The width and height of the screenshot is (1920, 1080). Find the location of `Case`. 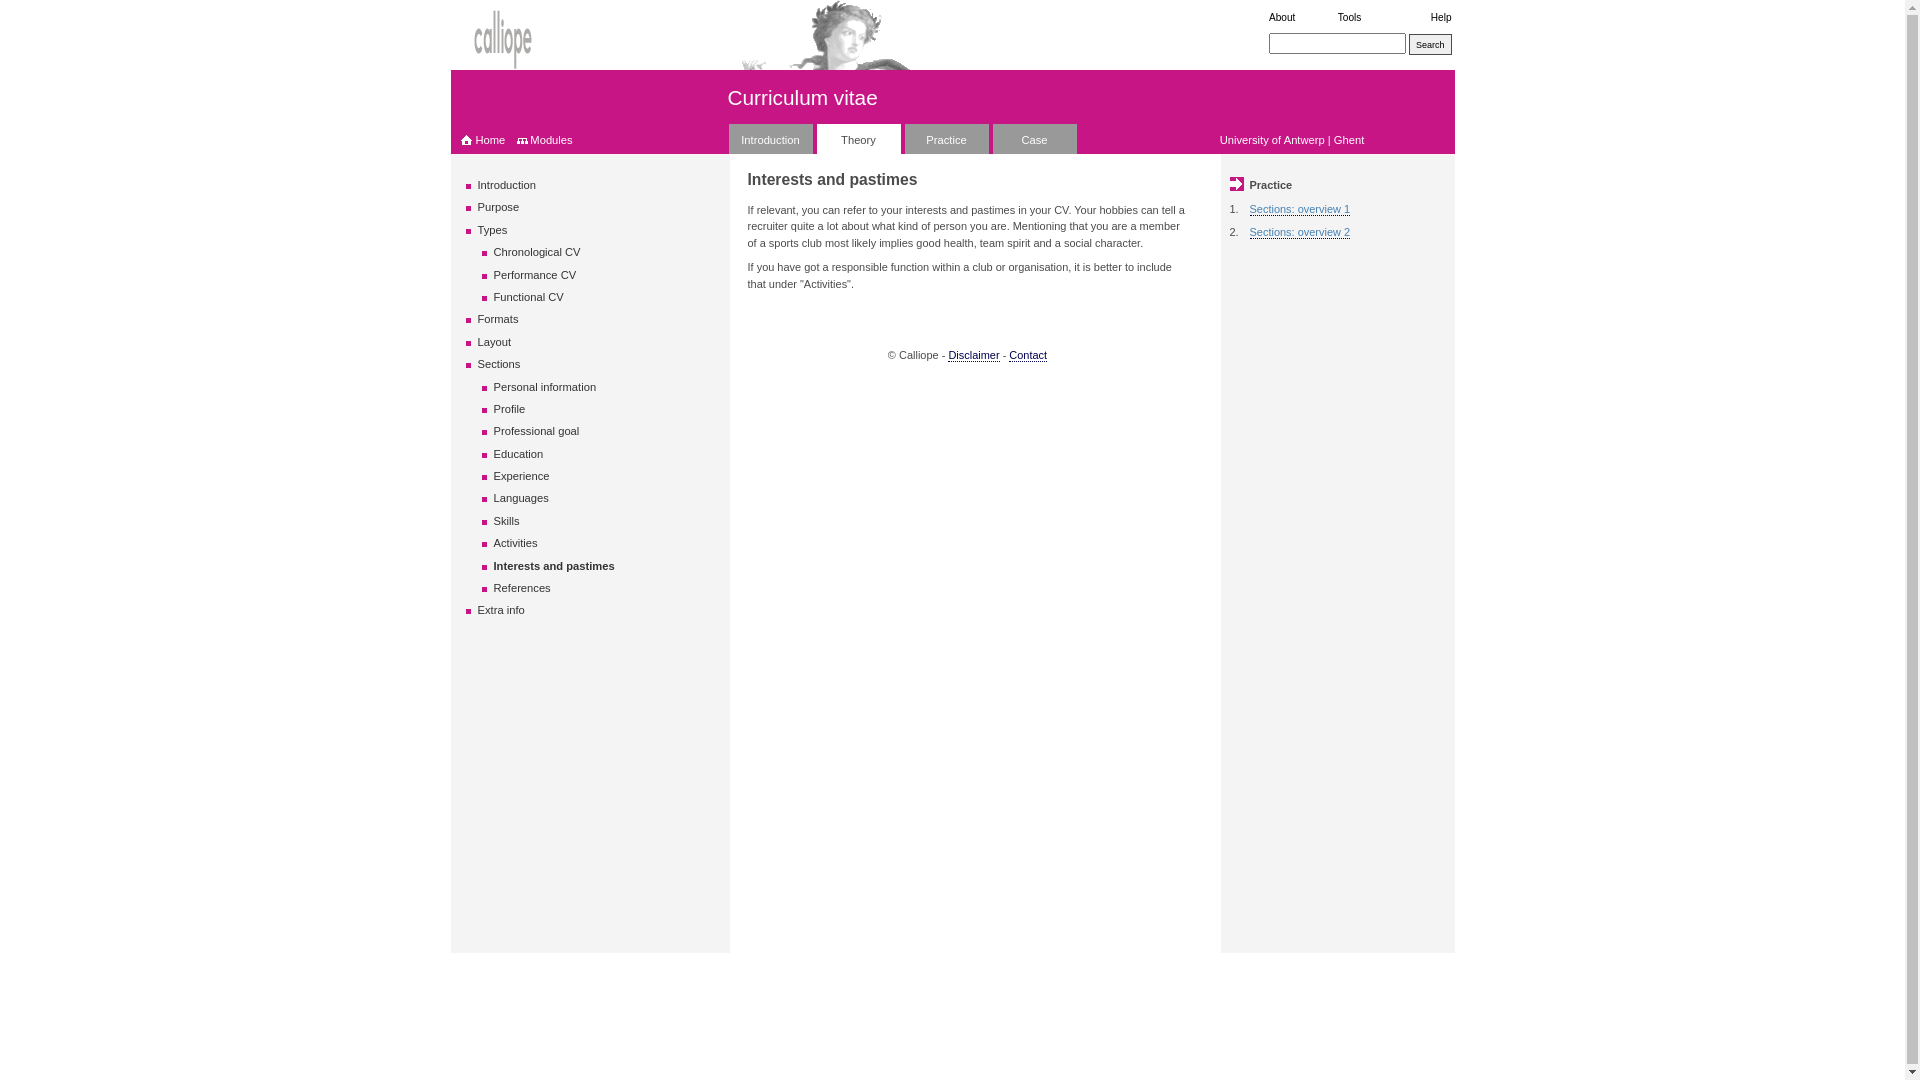

Case is located at coordinates (1034, 139).